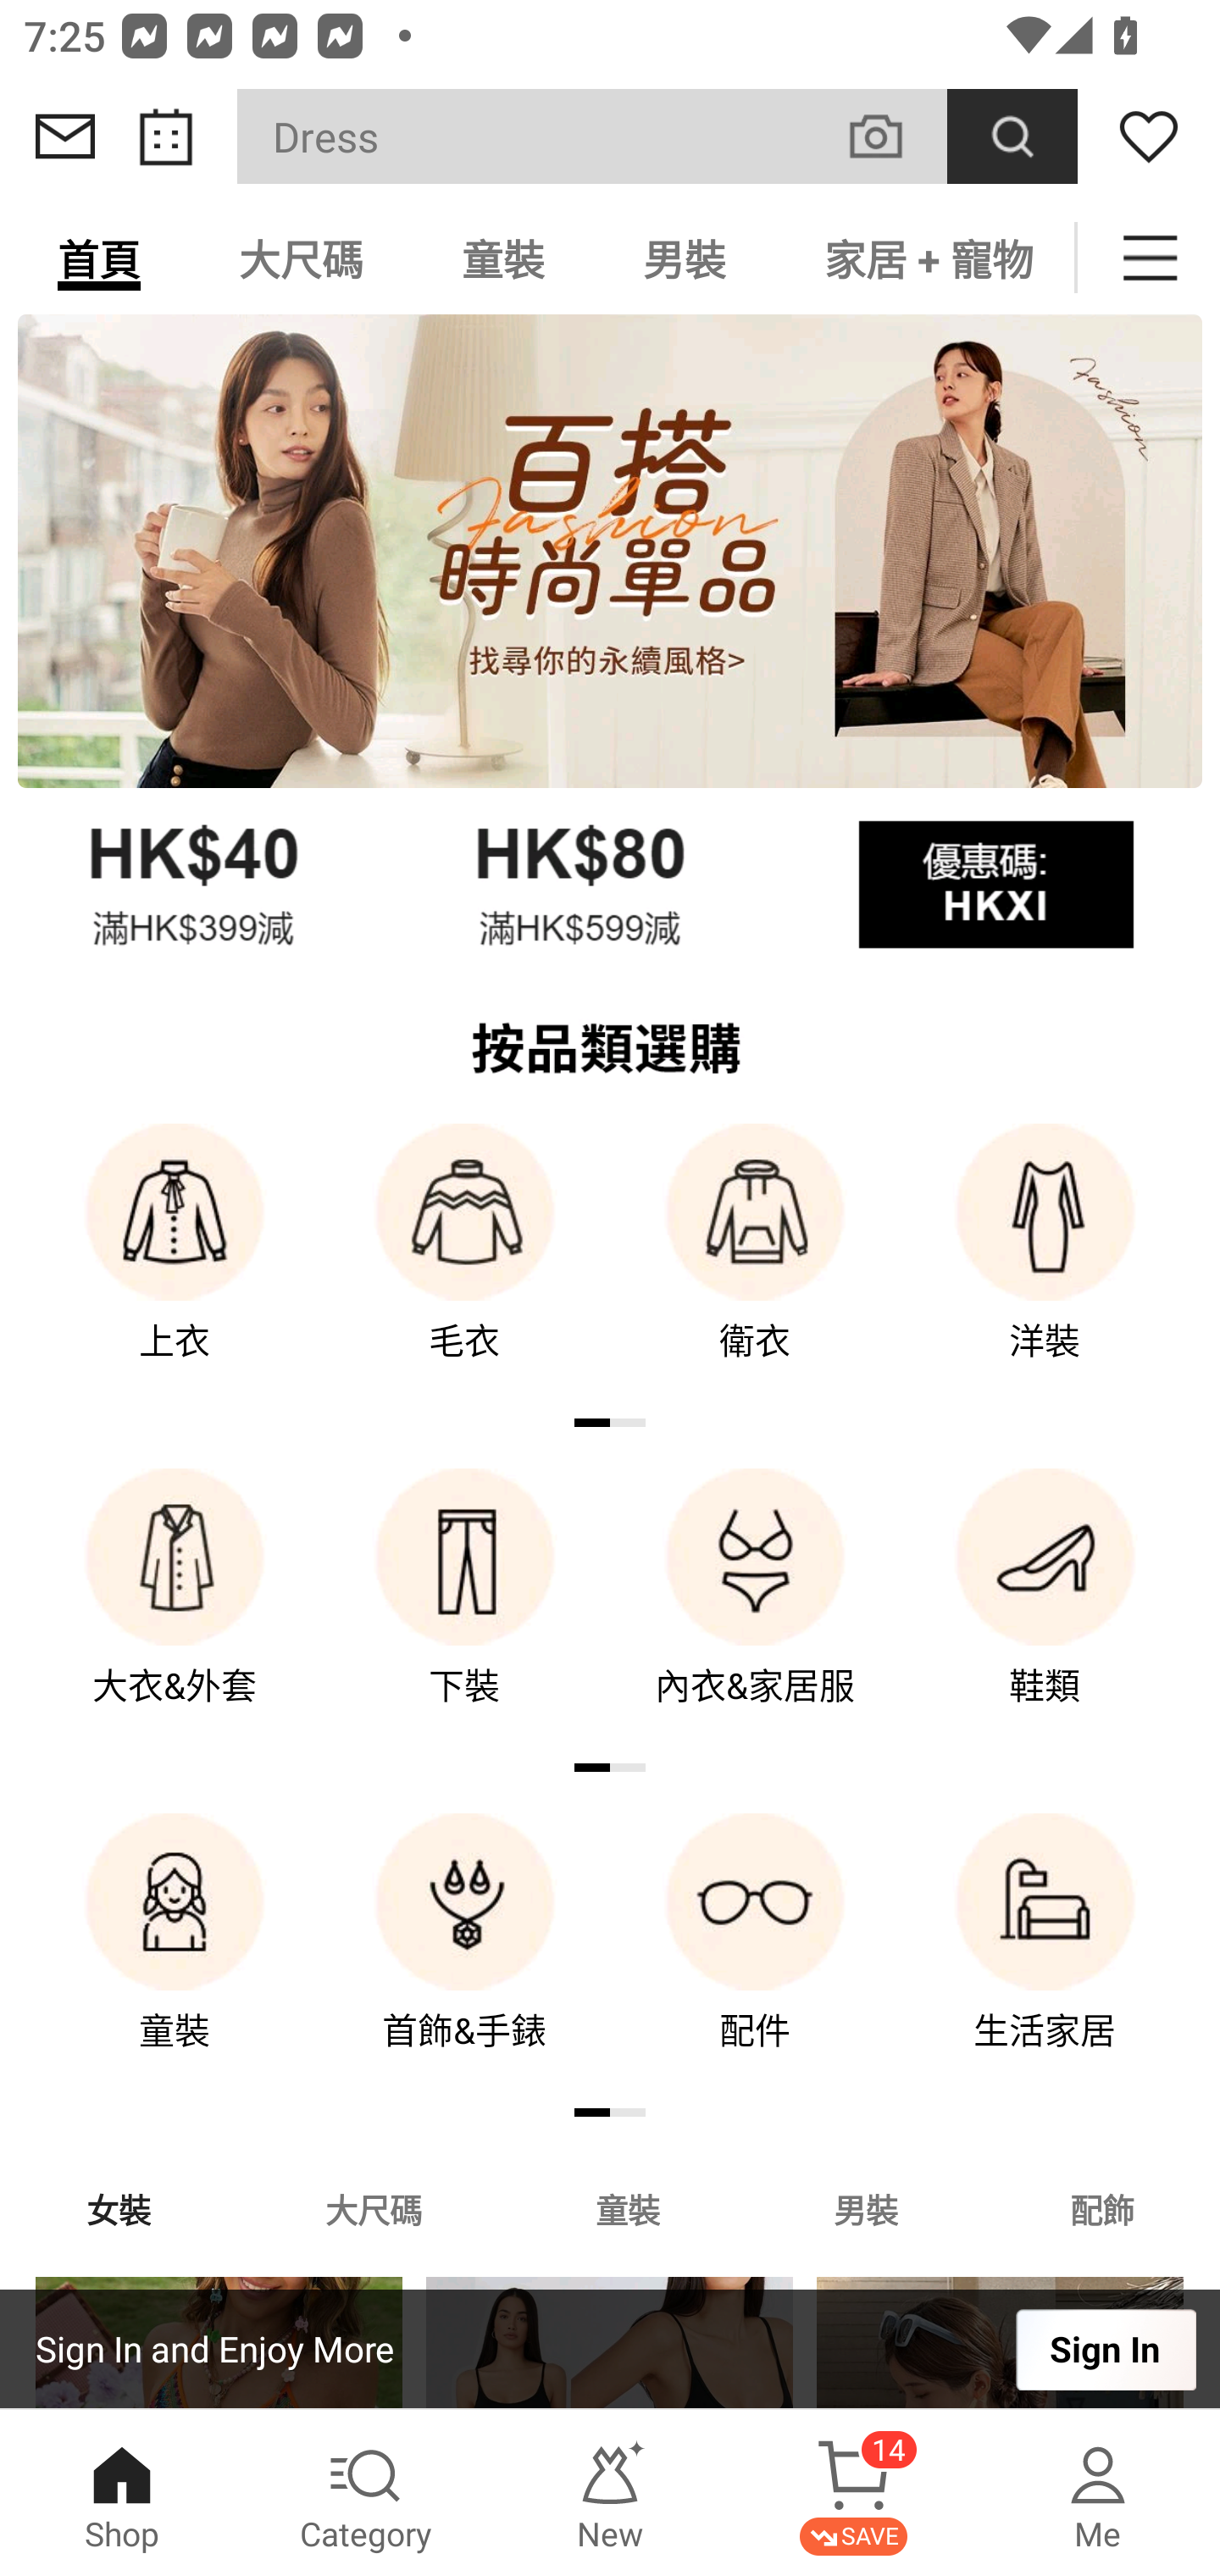 Image resolution: width=1220 pixels, height=2576 pixels. What do you see at coordinates (685, 258) in the screenshot?
I see `男裝` at bounding box center [685, 258].